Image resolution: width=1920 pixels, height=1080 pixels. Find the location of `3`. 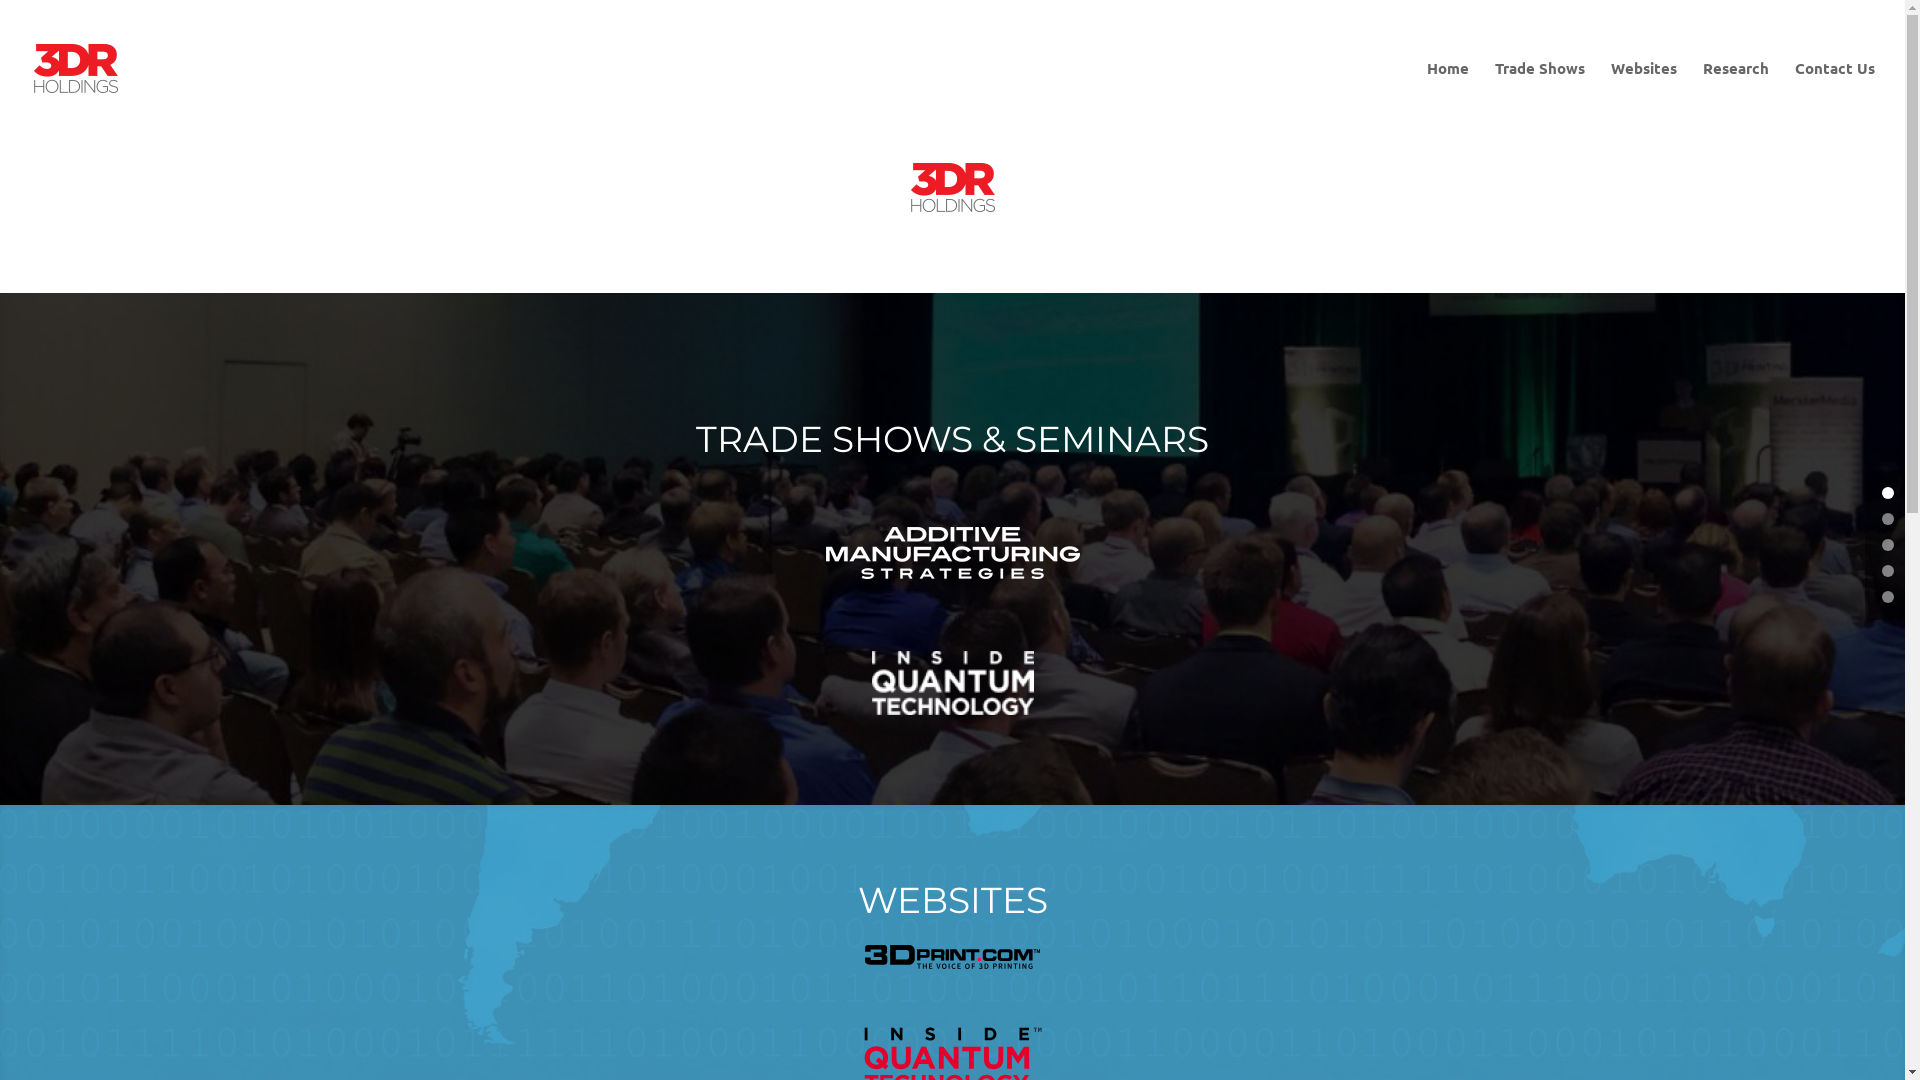

3 is located at coordinates (1888, 571).